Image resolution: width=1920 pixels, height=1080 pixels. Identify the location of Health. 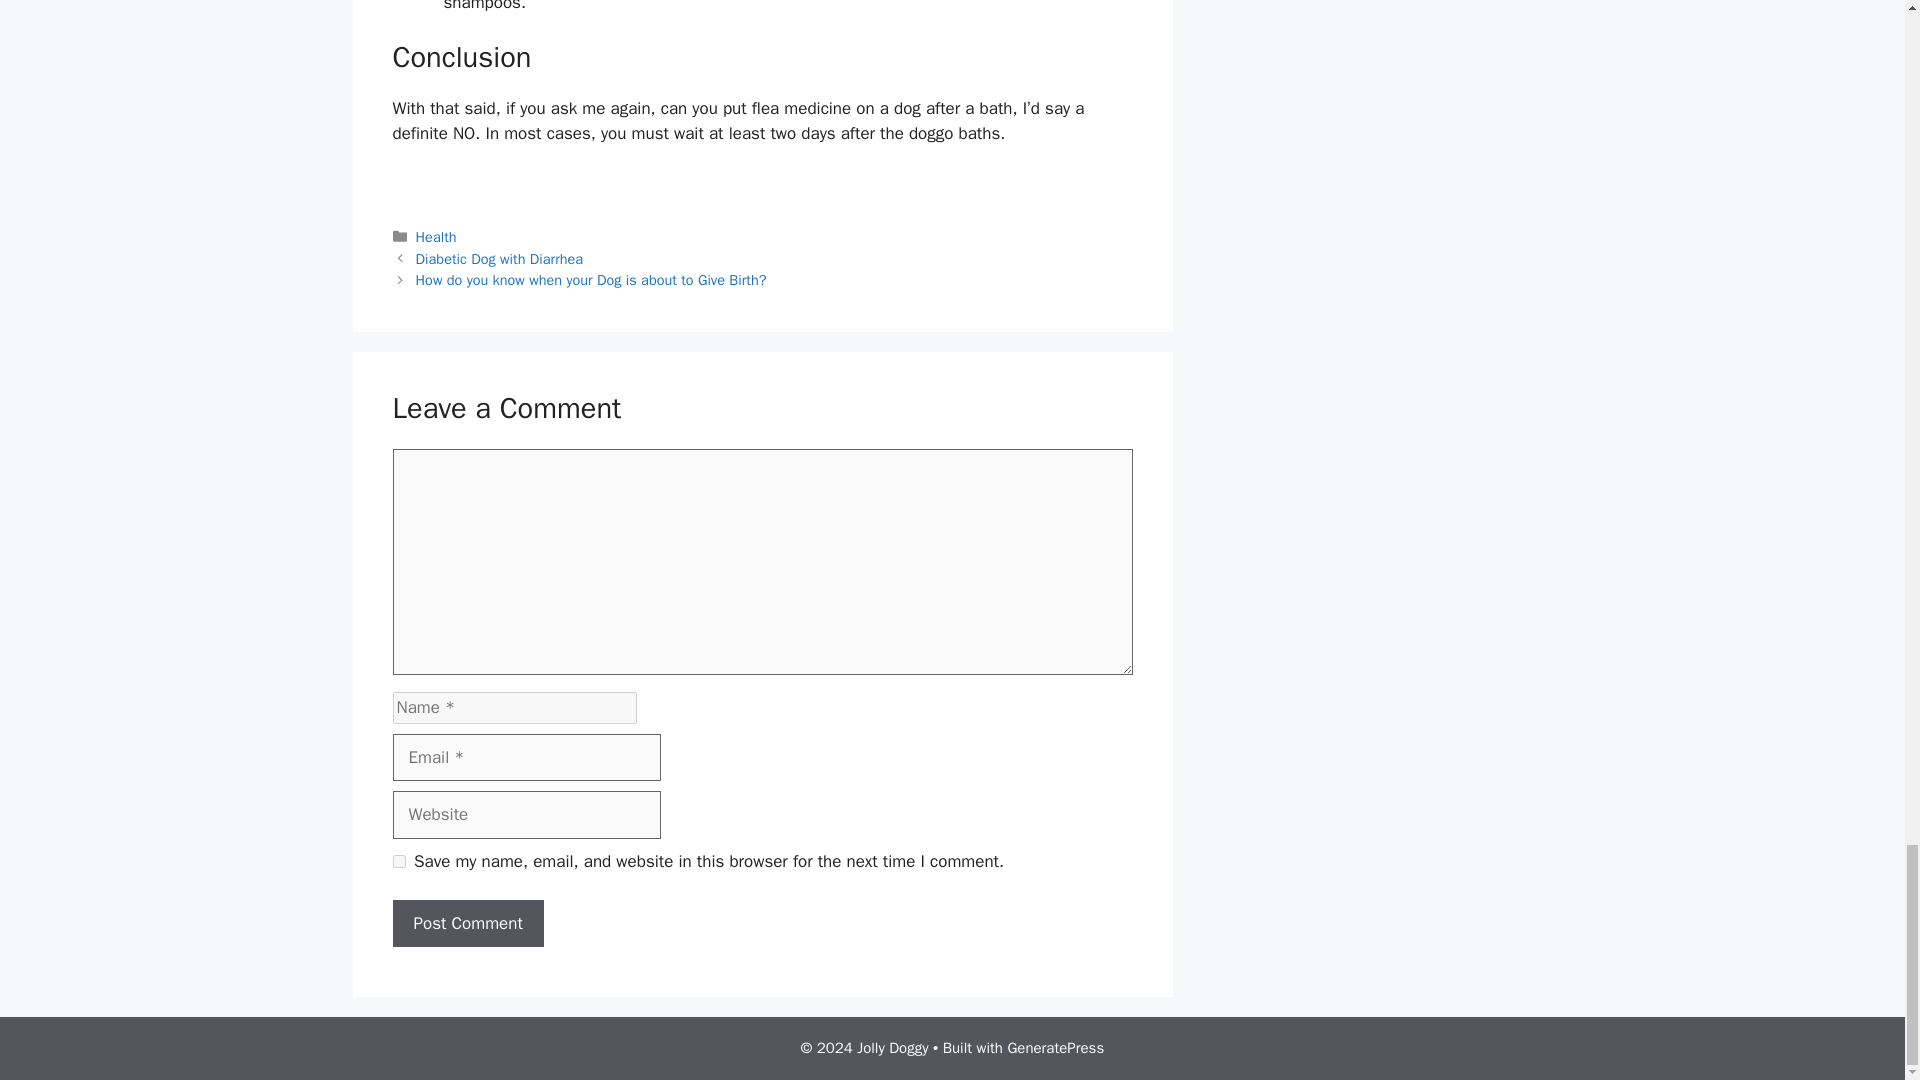
(436, 236).